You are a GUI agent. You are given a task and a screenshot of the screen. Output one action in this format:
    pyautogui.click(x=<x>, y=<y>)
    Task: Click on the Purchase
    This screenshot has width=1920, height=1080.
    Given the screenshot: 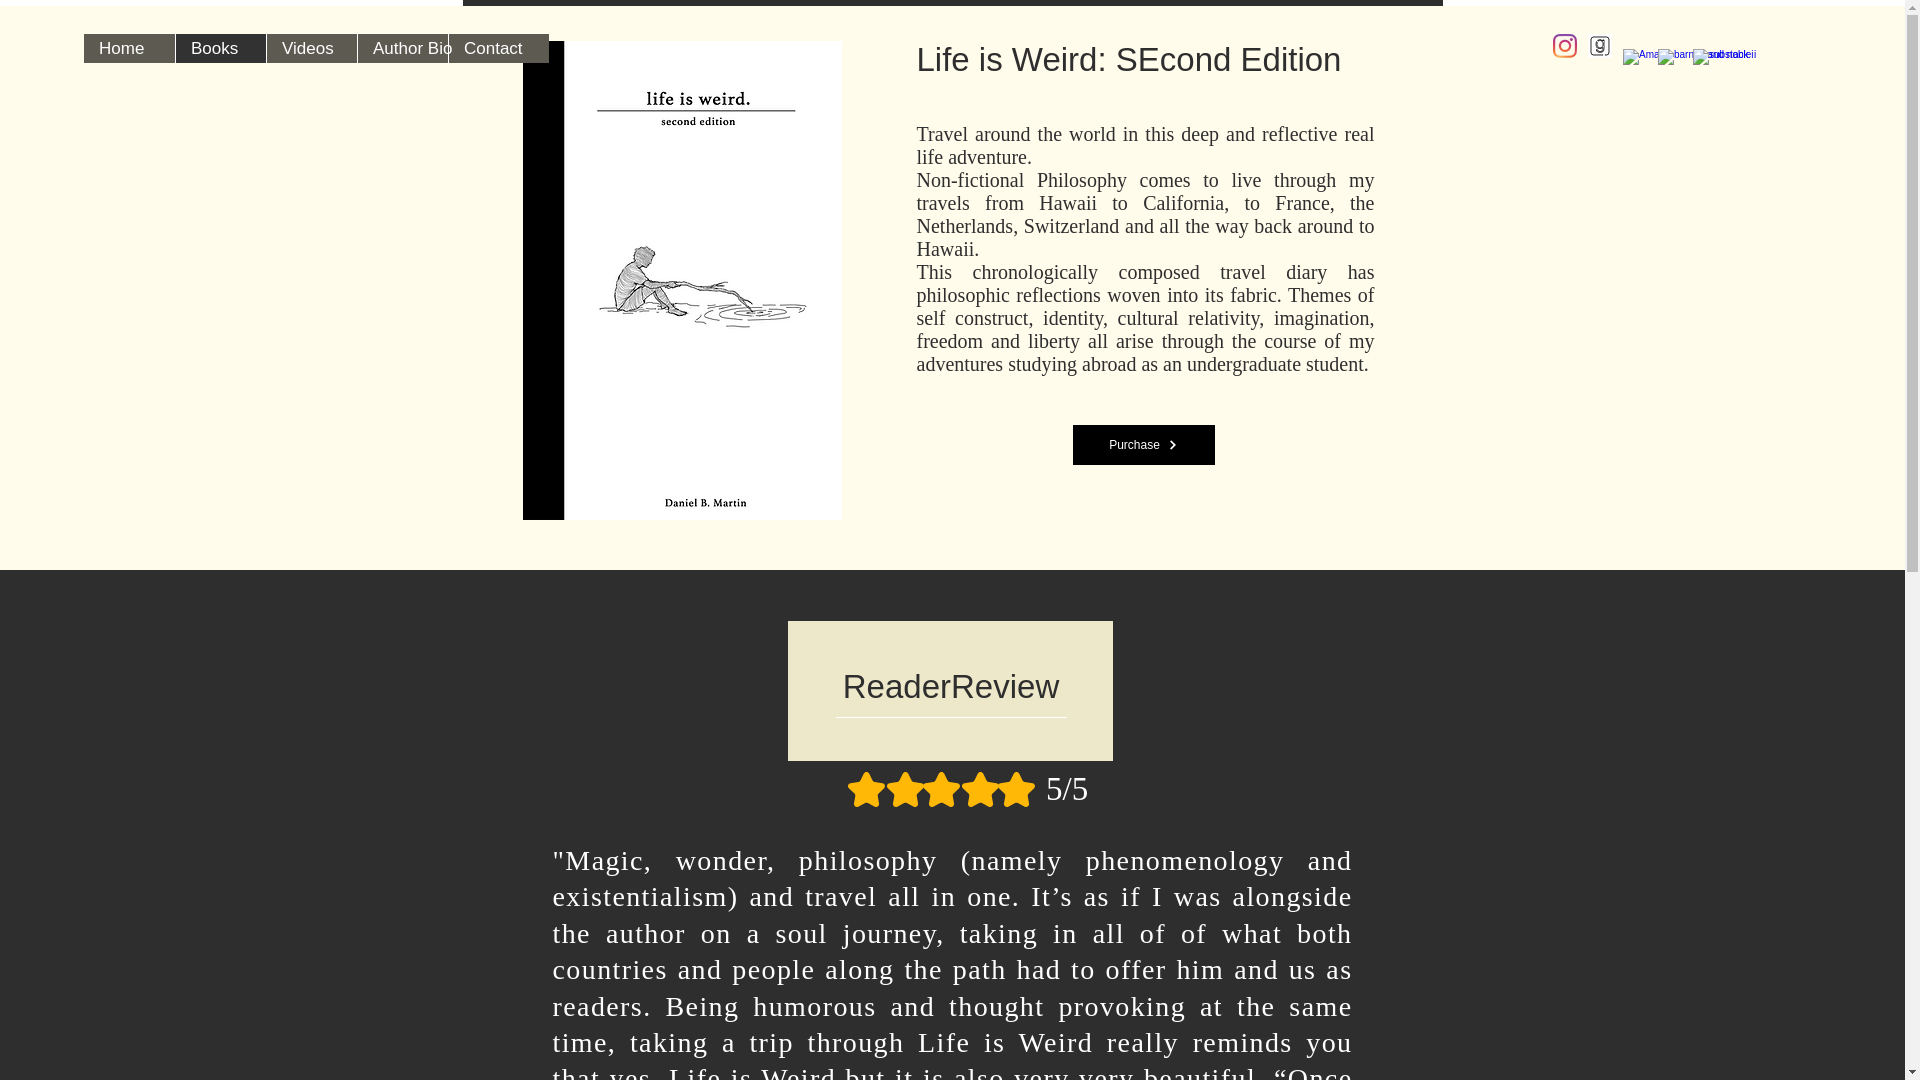 What is the action you would take?
    pyautogui.click(x=1142, y=445)
    